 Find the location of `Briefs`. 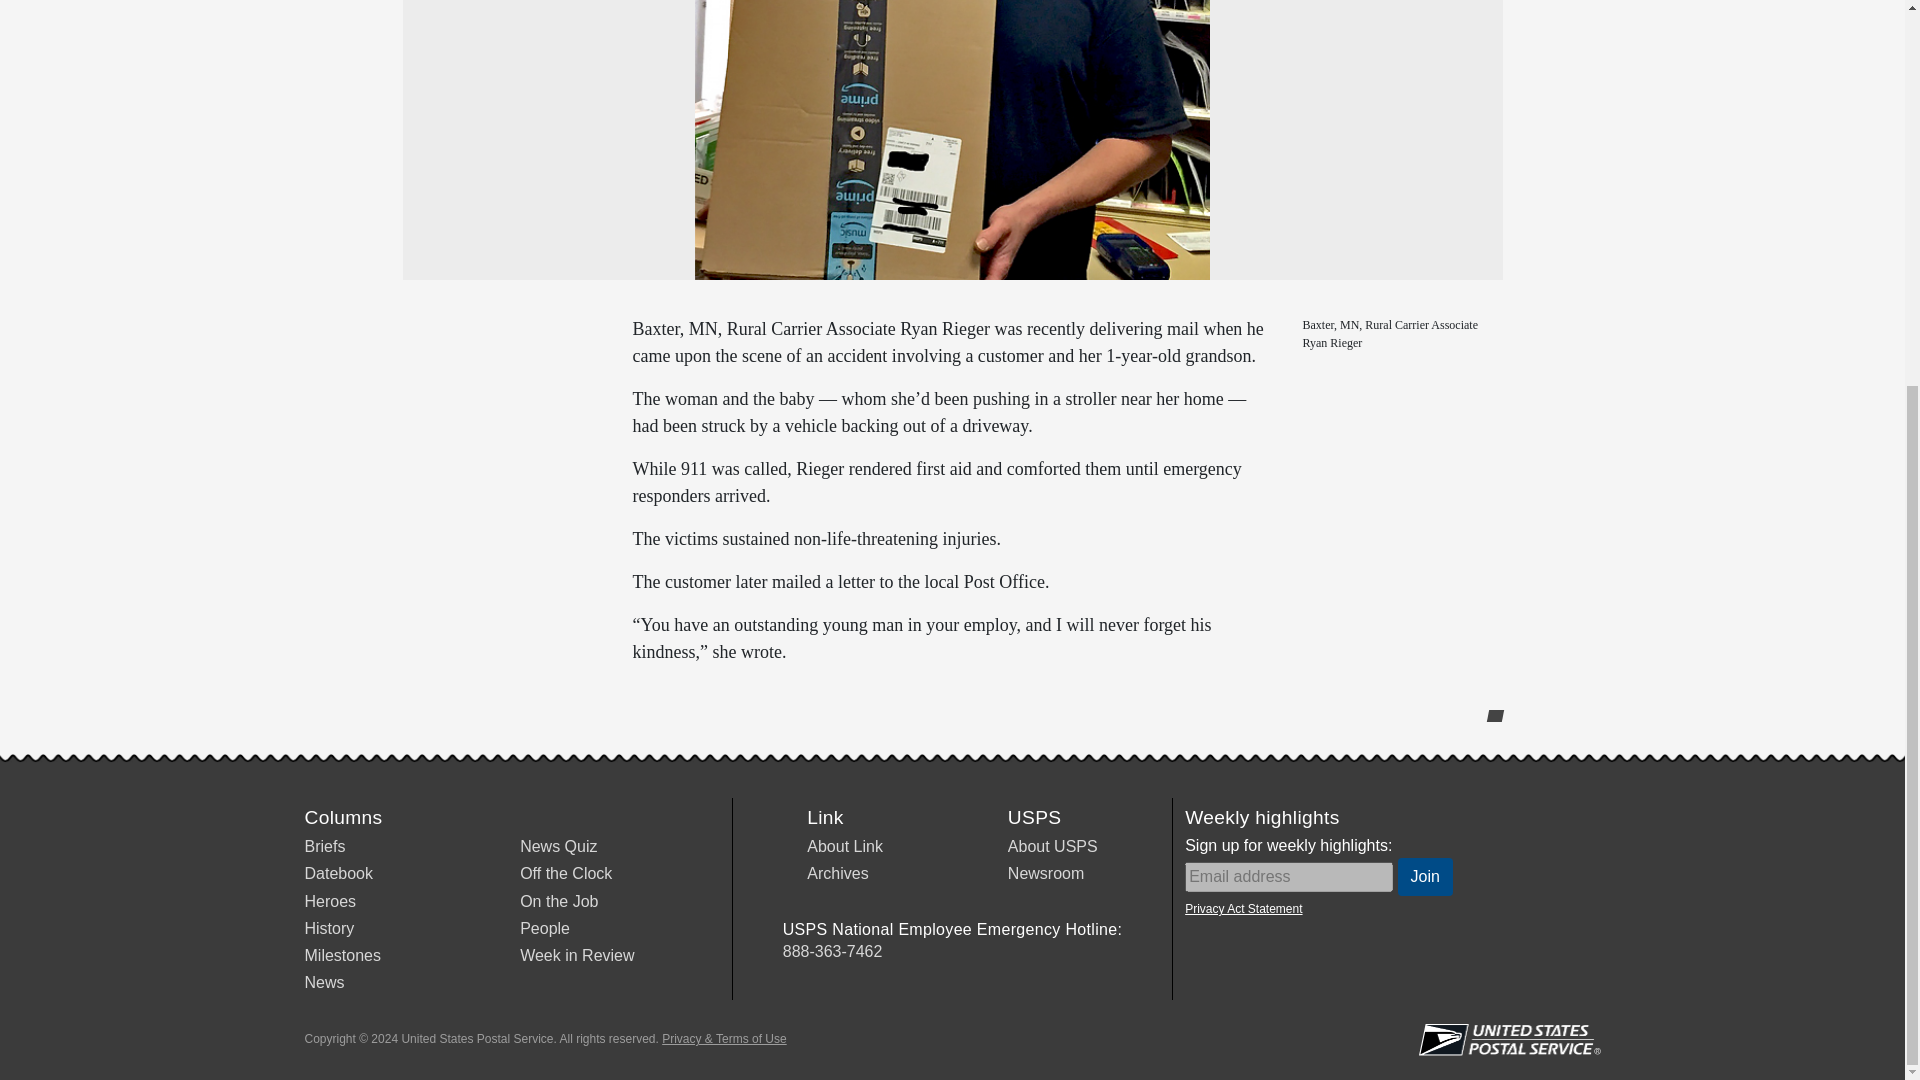

Briefs is located at coordinates (324, 846).